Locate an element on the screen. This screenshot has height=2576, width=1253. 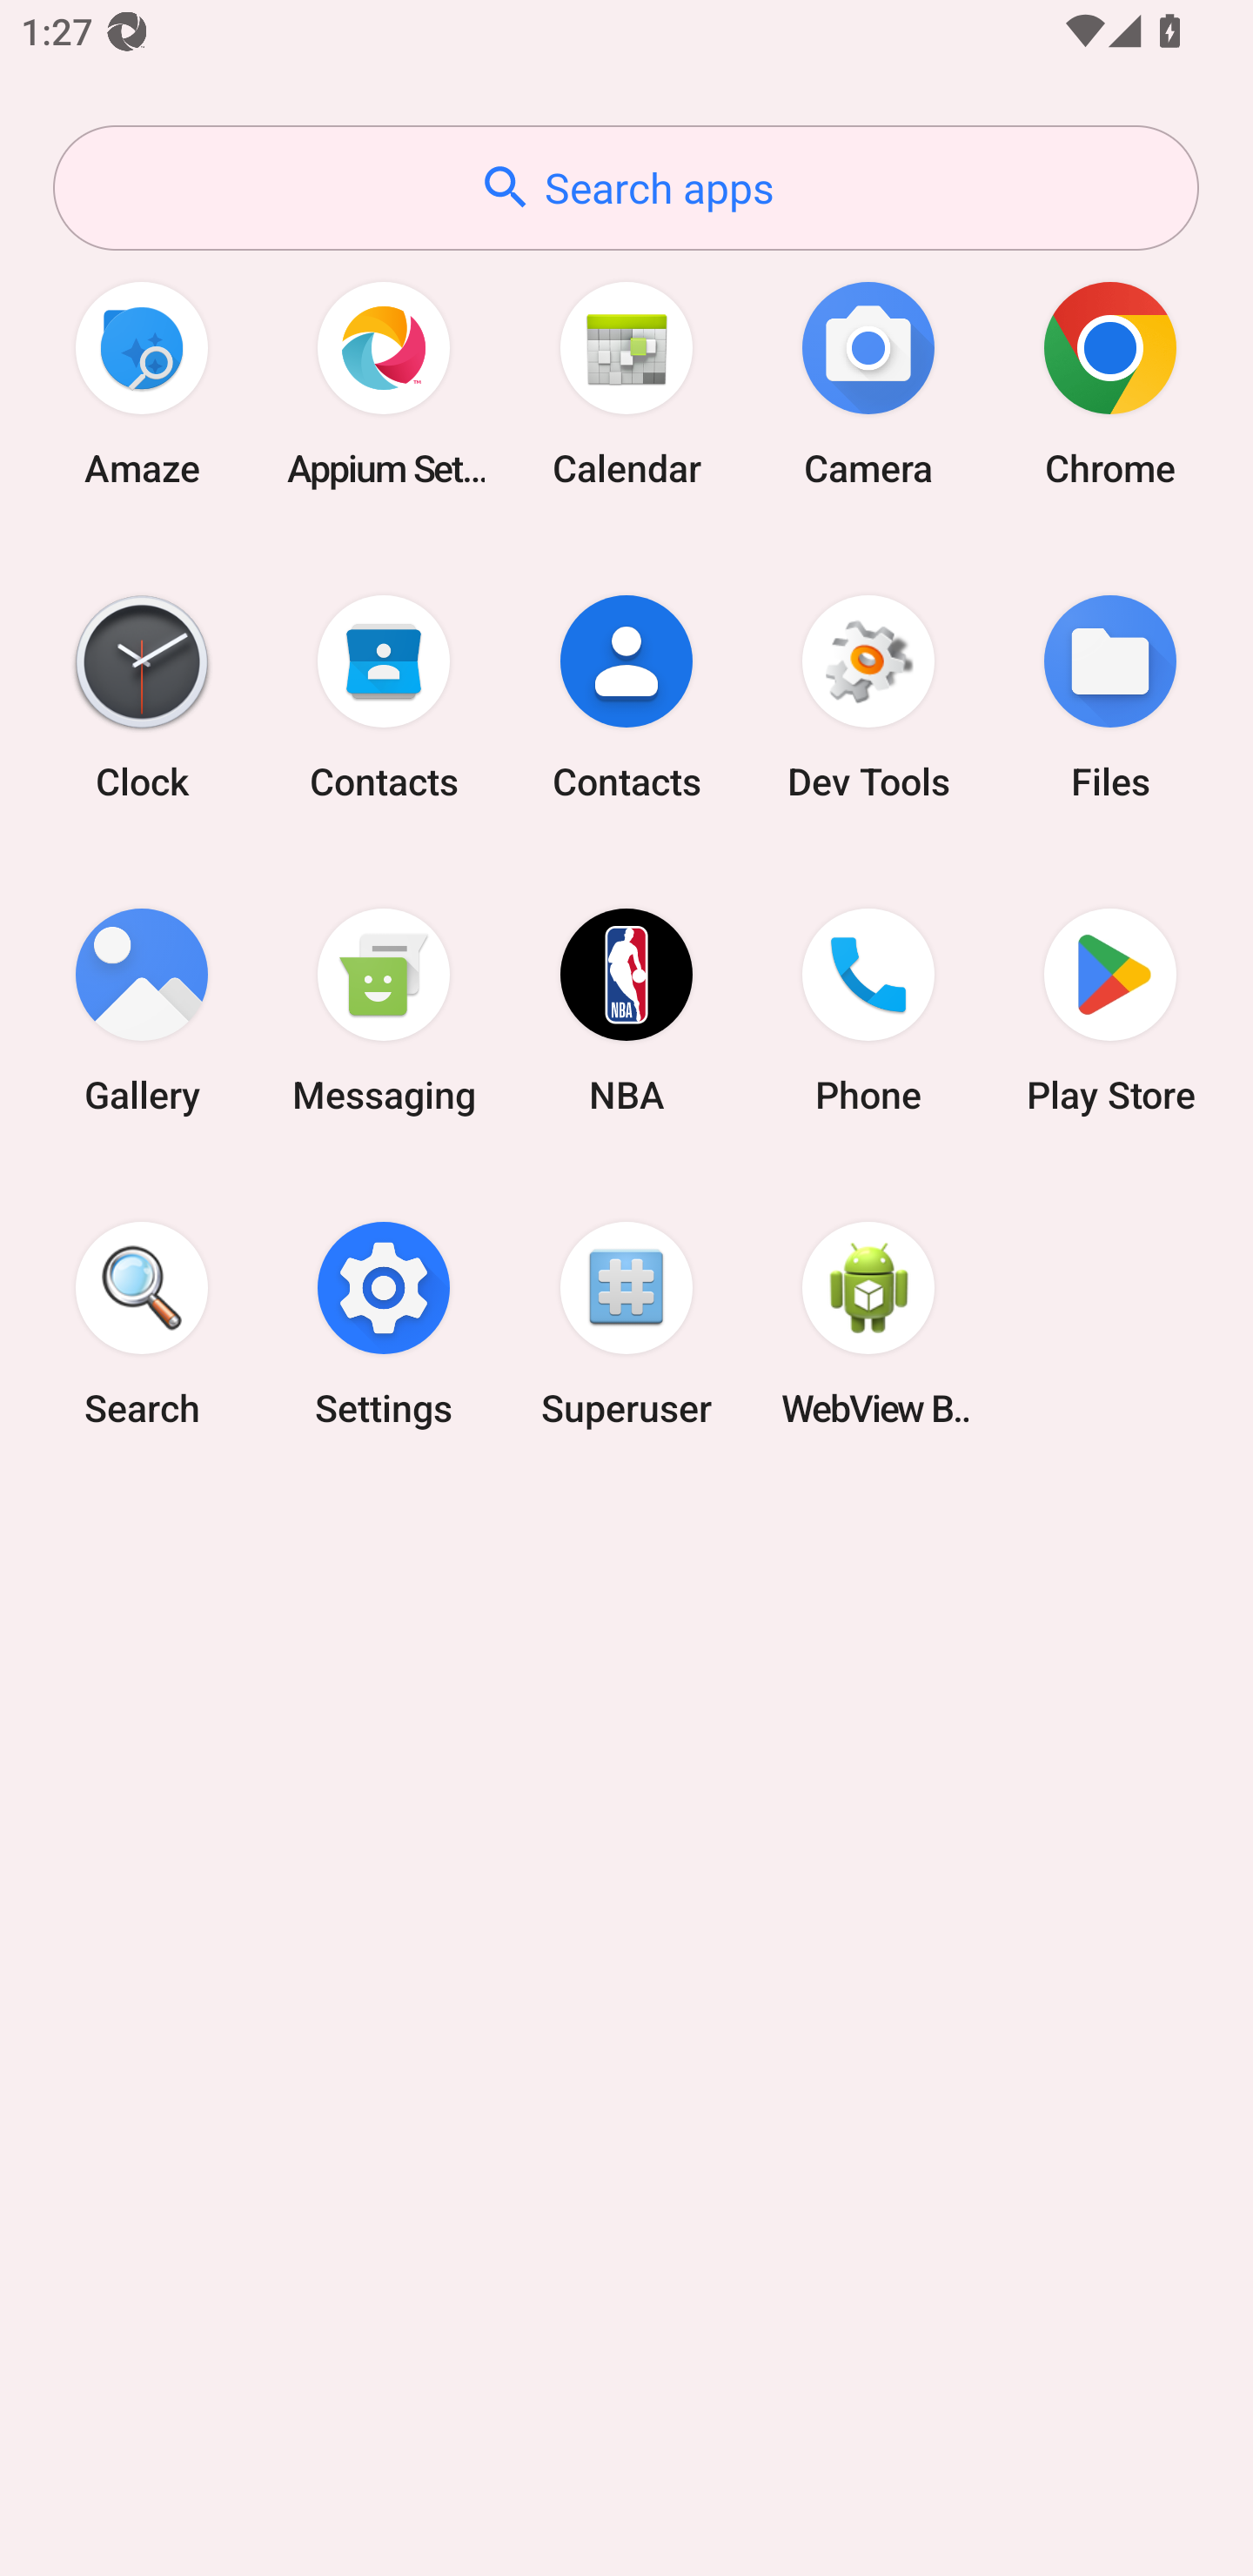
Appium Settings is located at coordinates (384, 383).